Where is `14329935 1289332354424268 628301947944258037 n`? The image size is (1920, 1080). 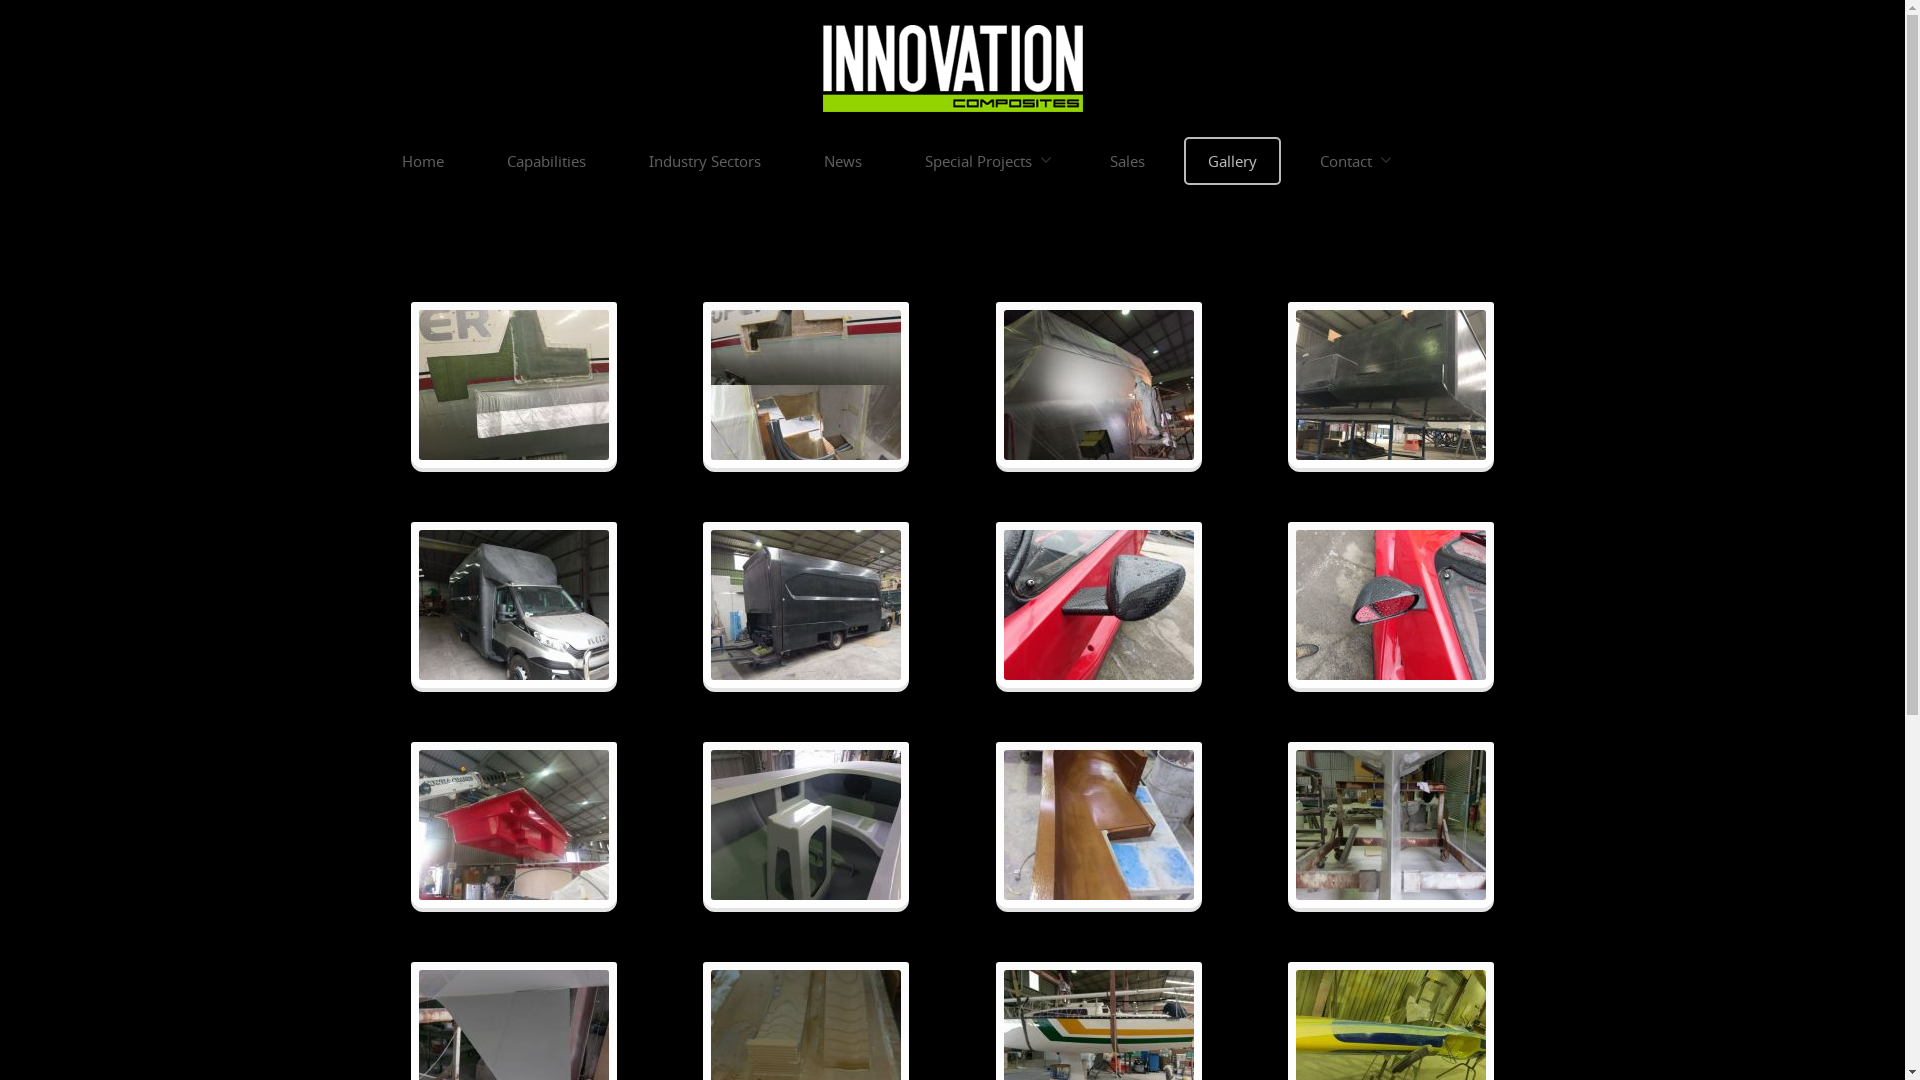 14329935 1289332354424268 628301947944258037 n is located at coordinates (1391, 825).